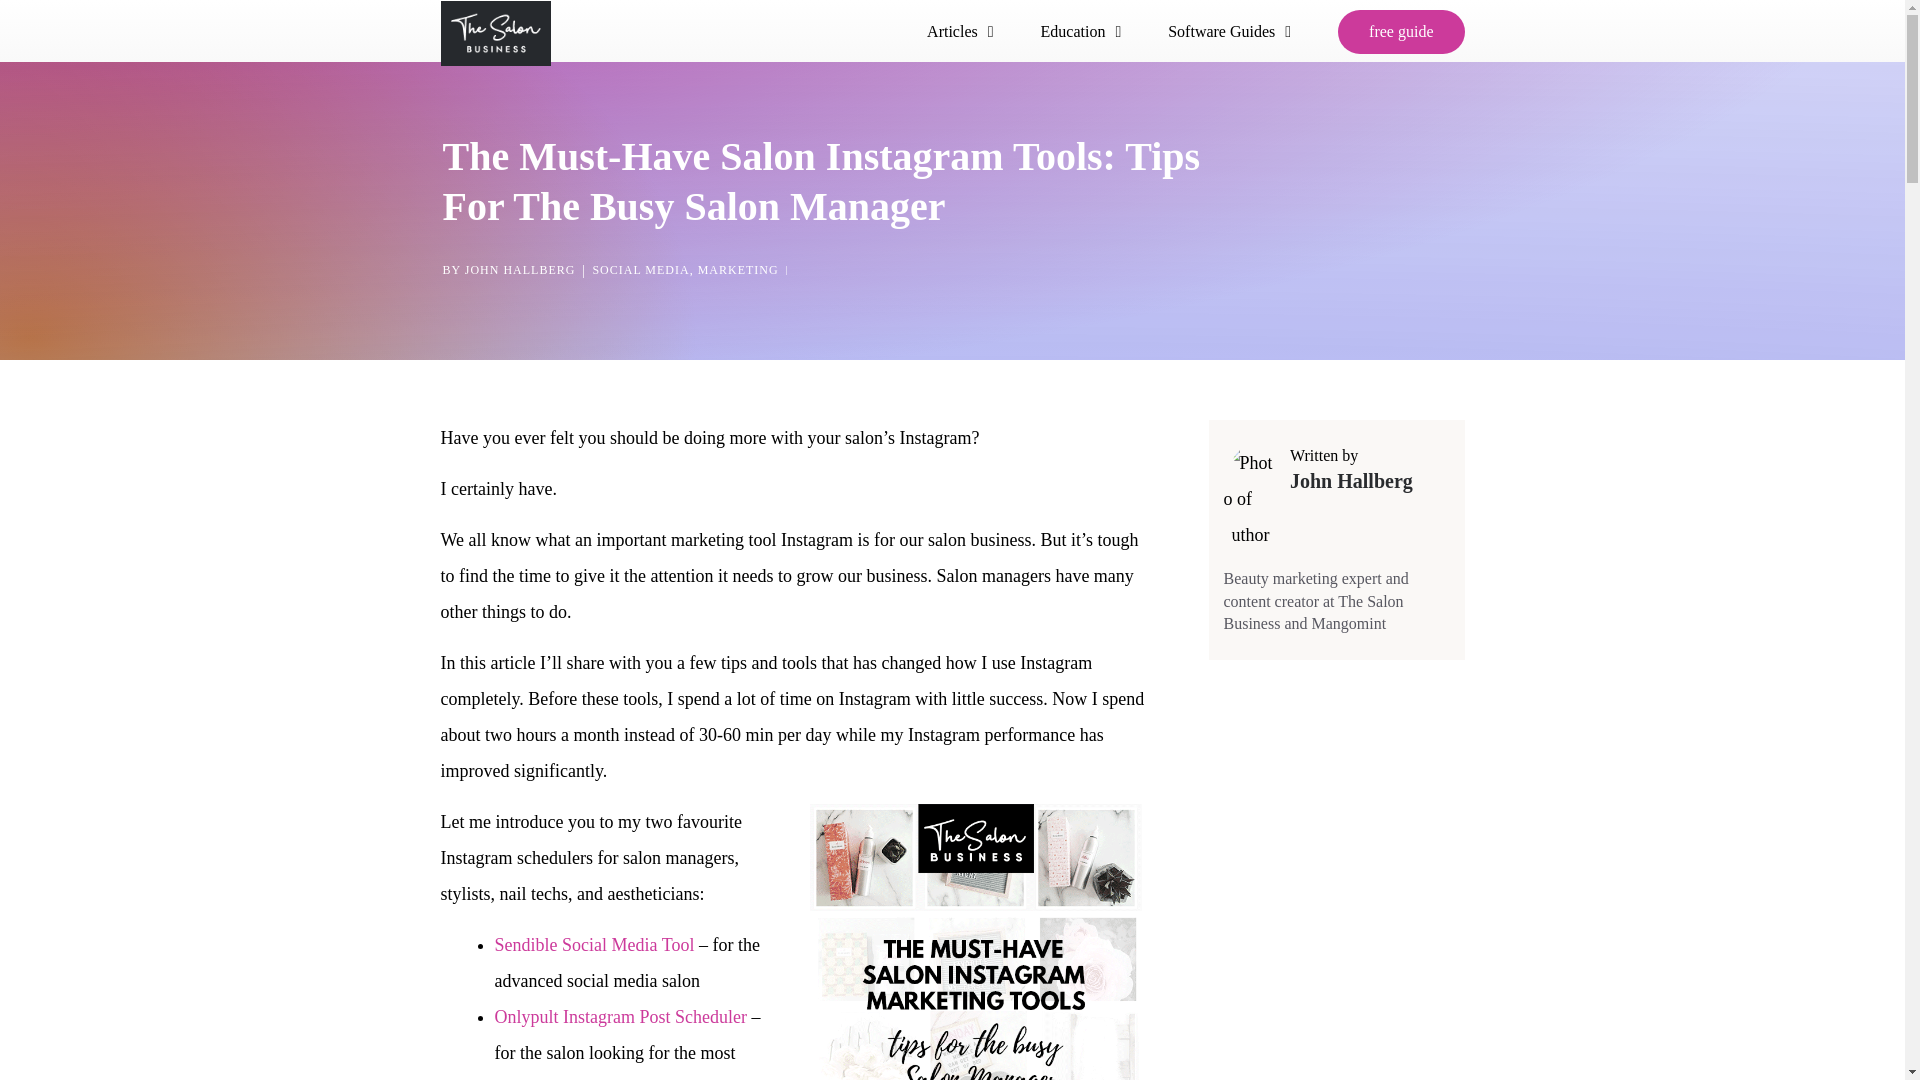  I want to click on View all posts by John Hallberg, so click(520, 270).